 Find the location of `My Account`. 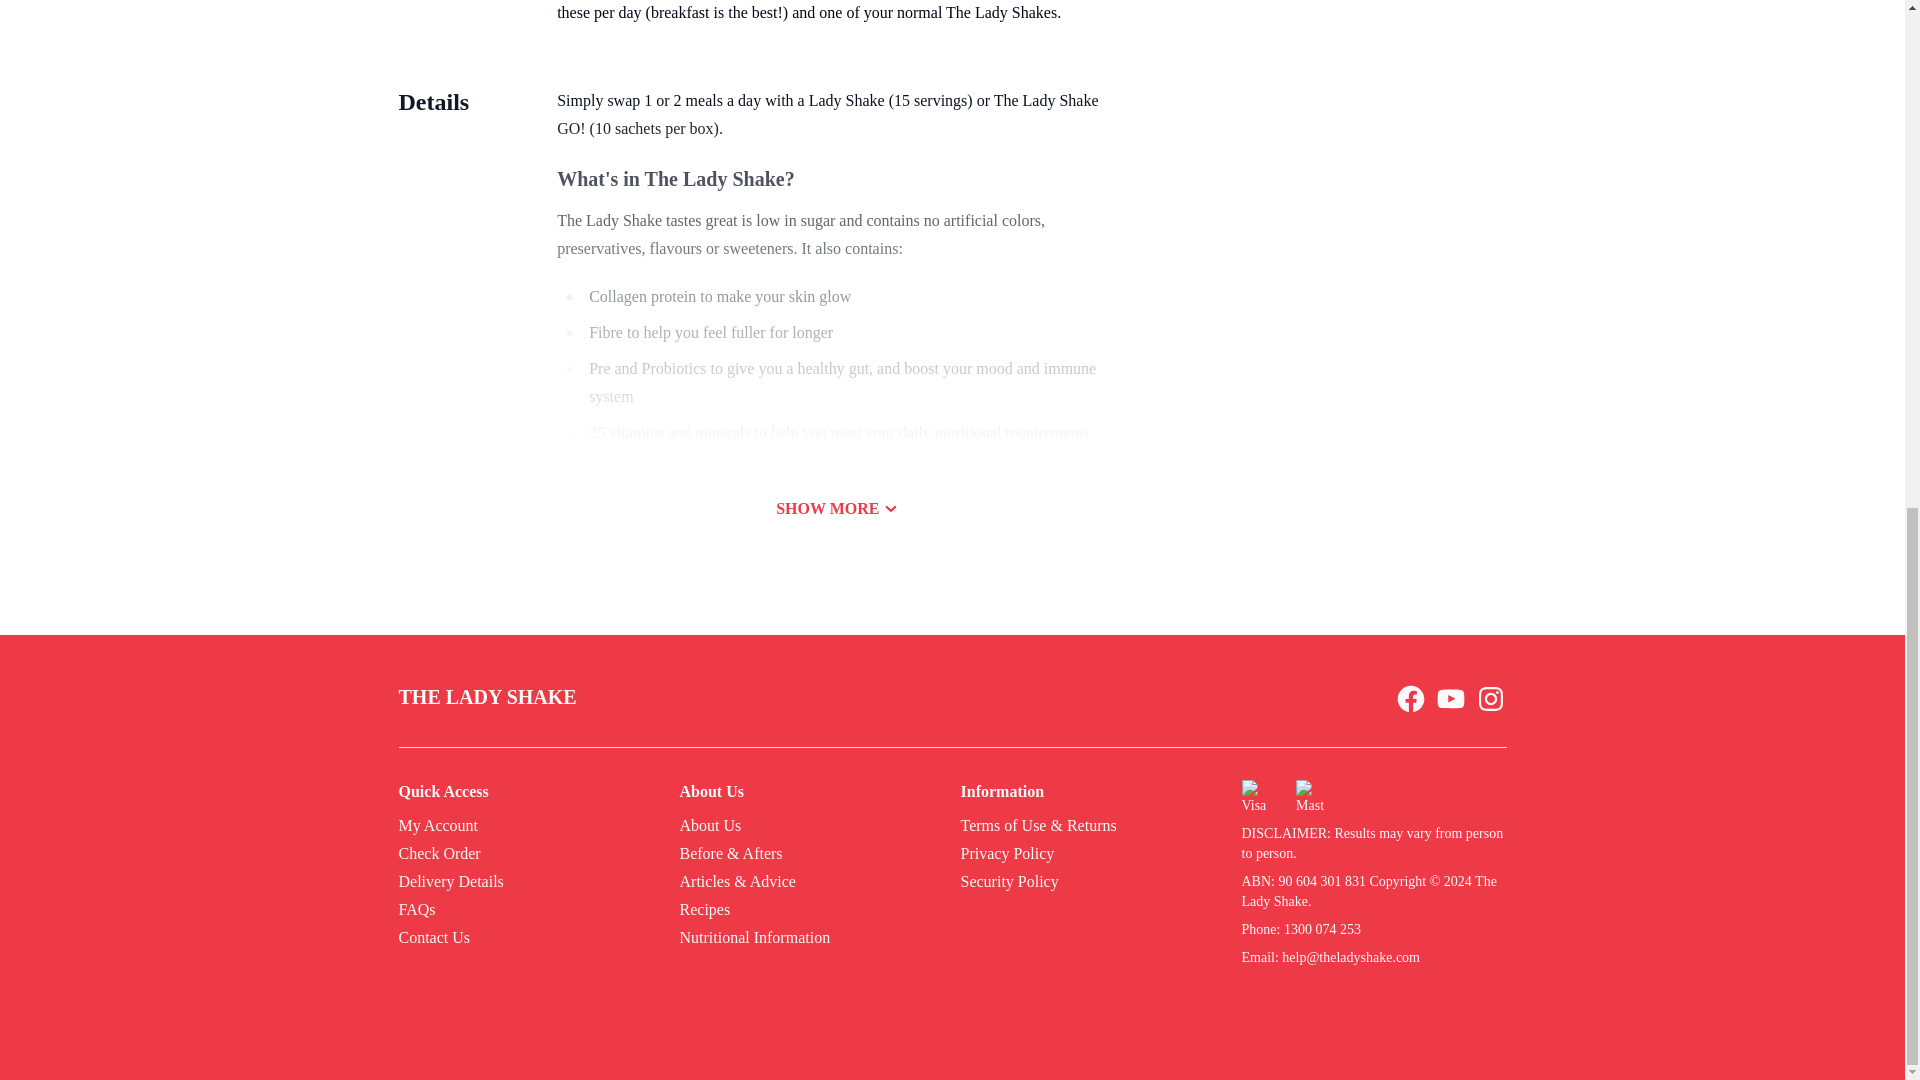

My Account is located at coordinates (438, 826).